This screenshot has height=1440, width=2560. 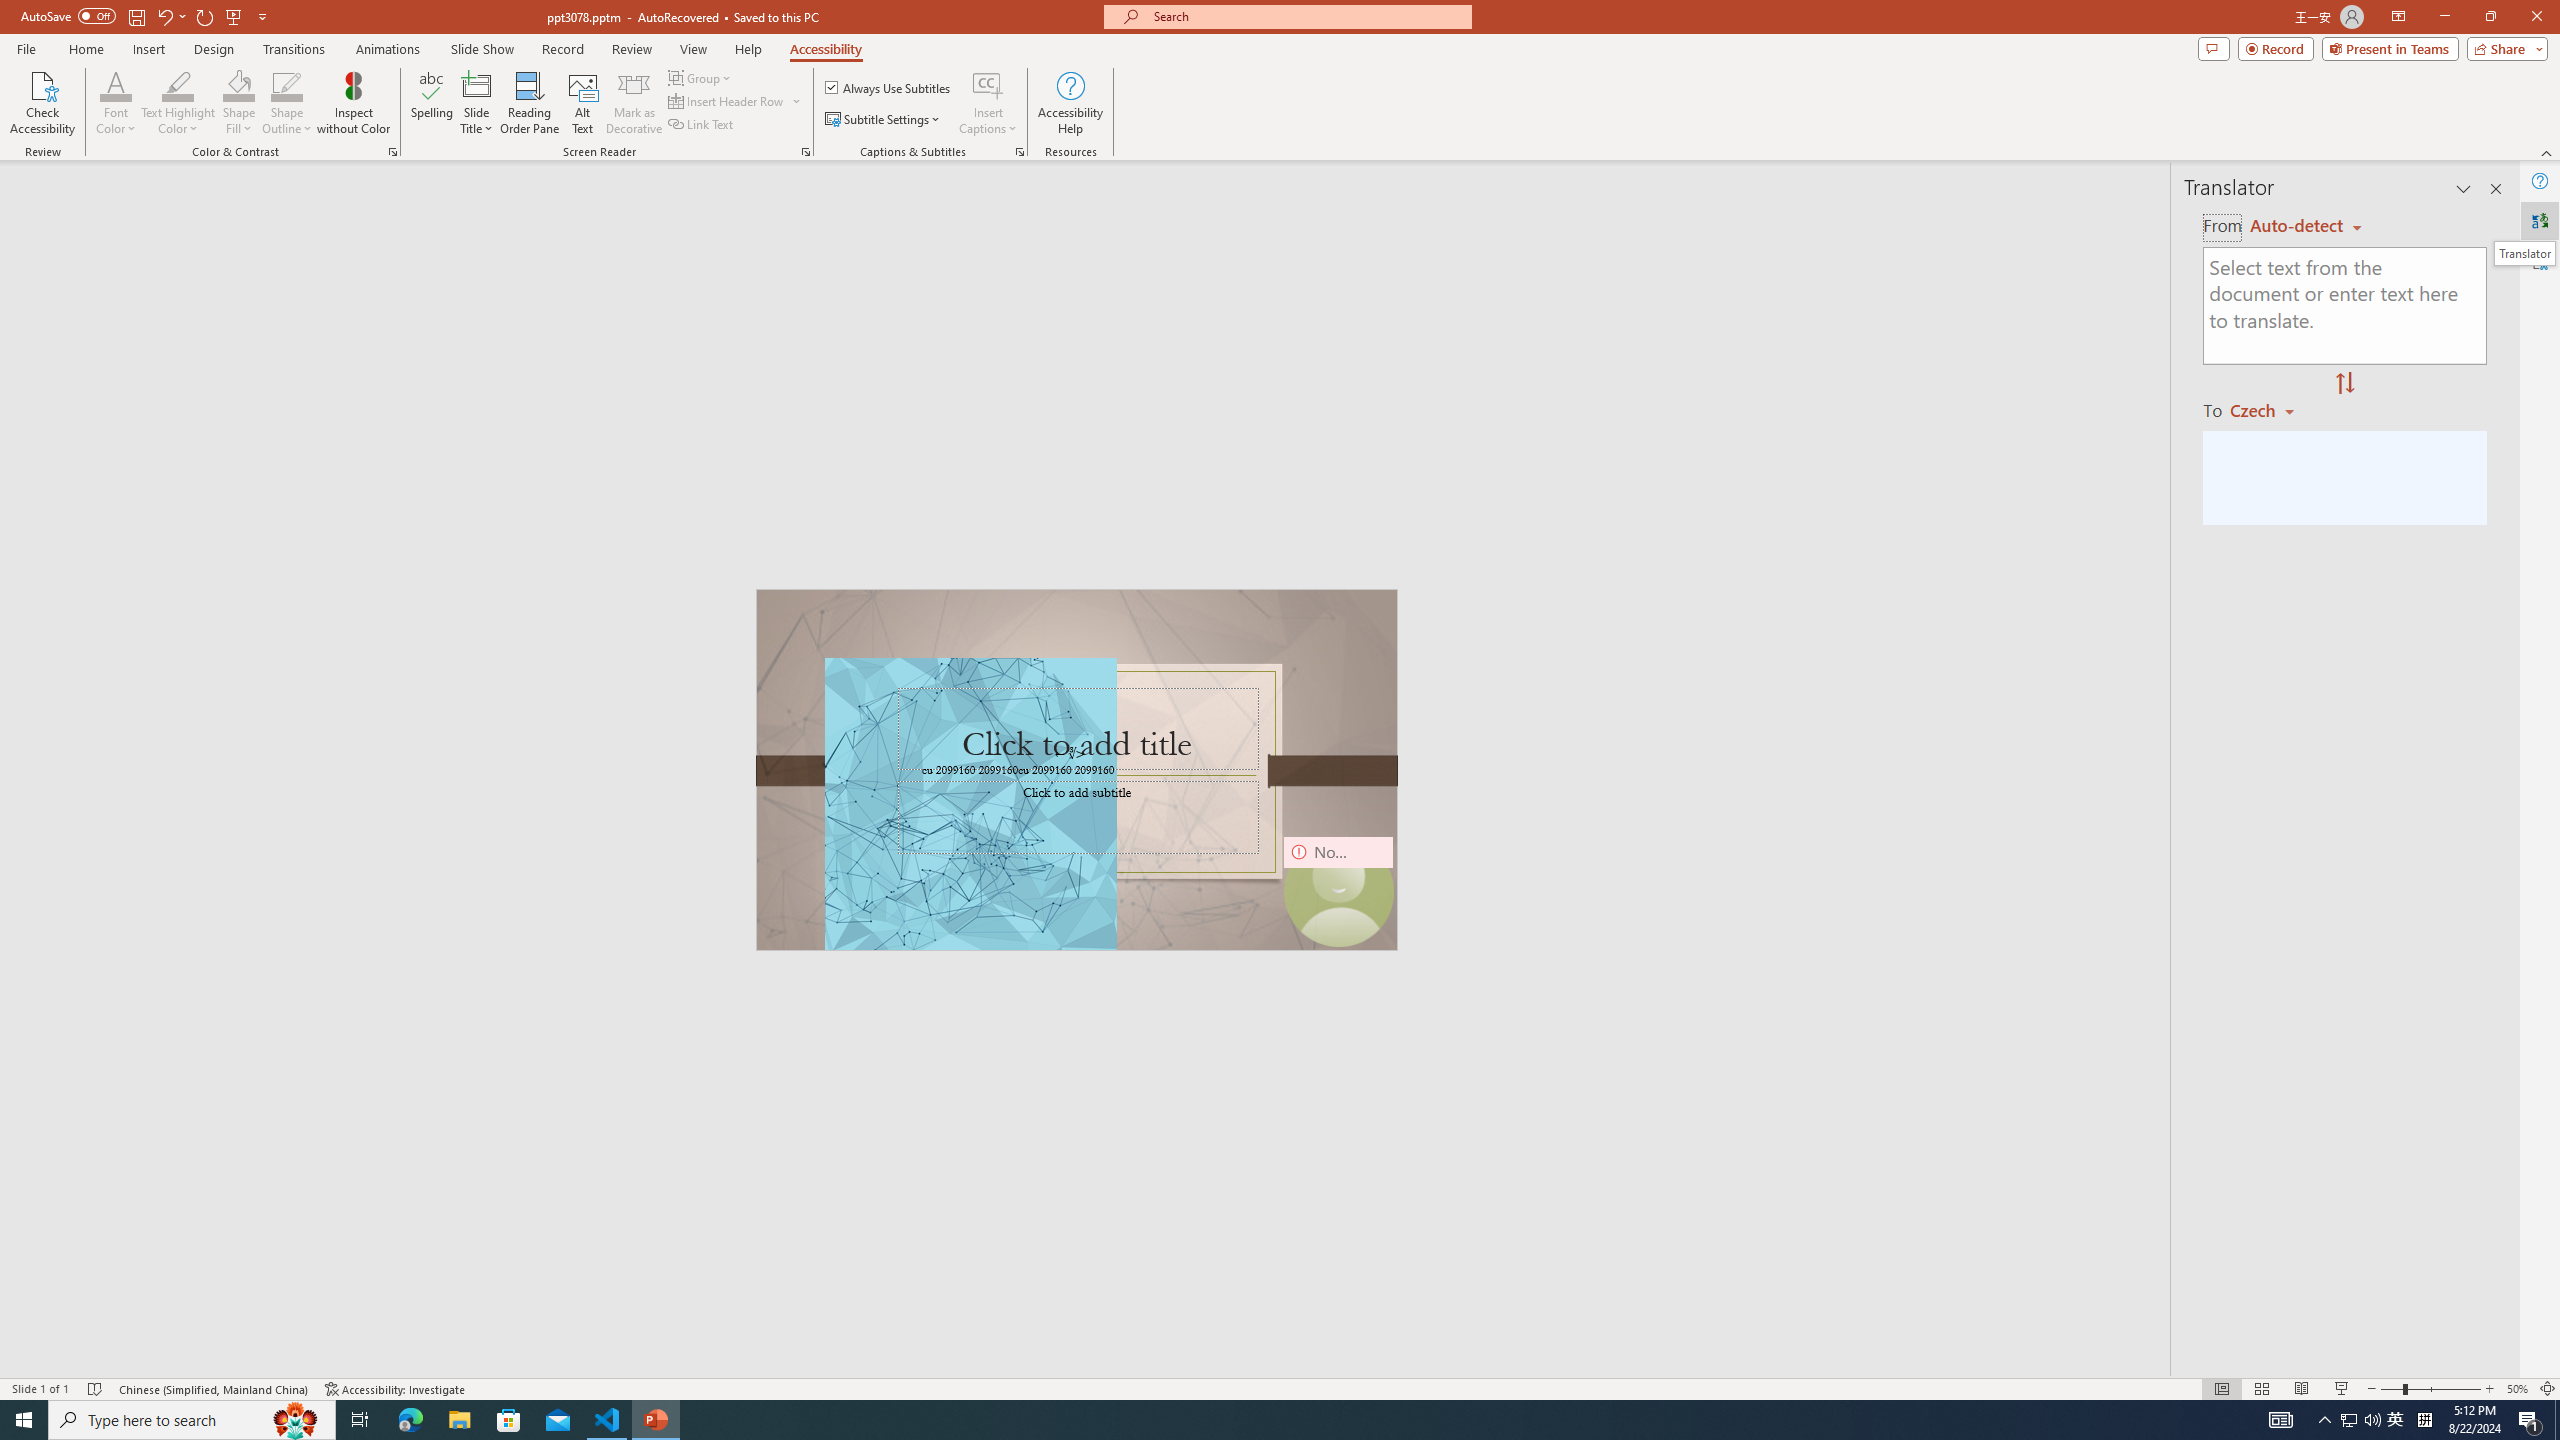 I want to click on Accessibility Checker Accessibility: Investigate, so click(x=395, y=1389).